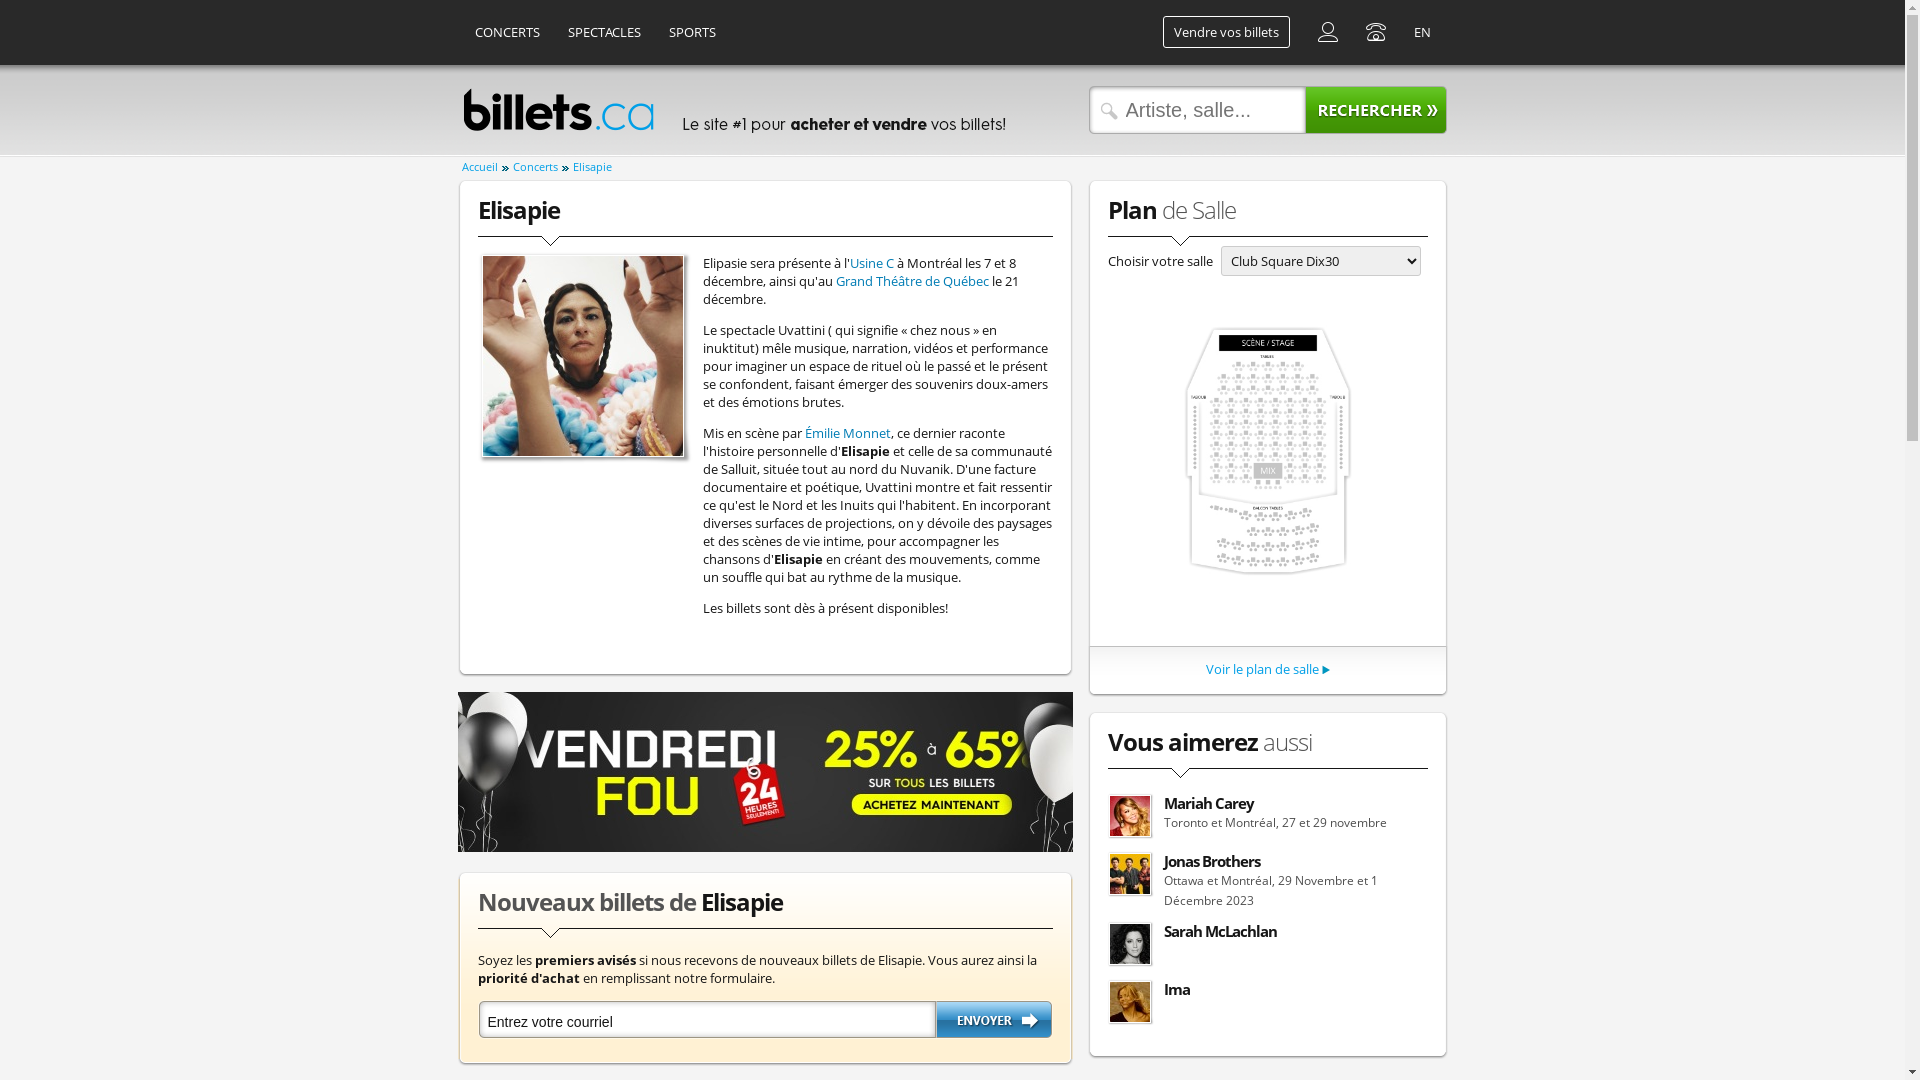  Describe the element at coordinates (508, 32) in the screenshot. I see `CONCERTS` at that location.